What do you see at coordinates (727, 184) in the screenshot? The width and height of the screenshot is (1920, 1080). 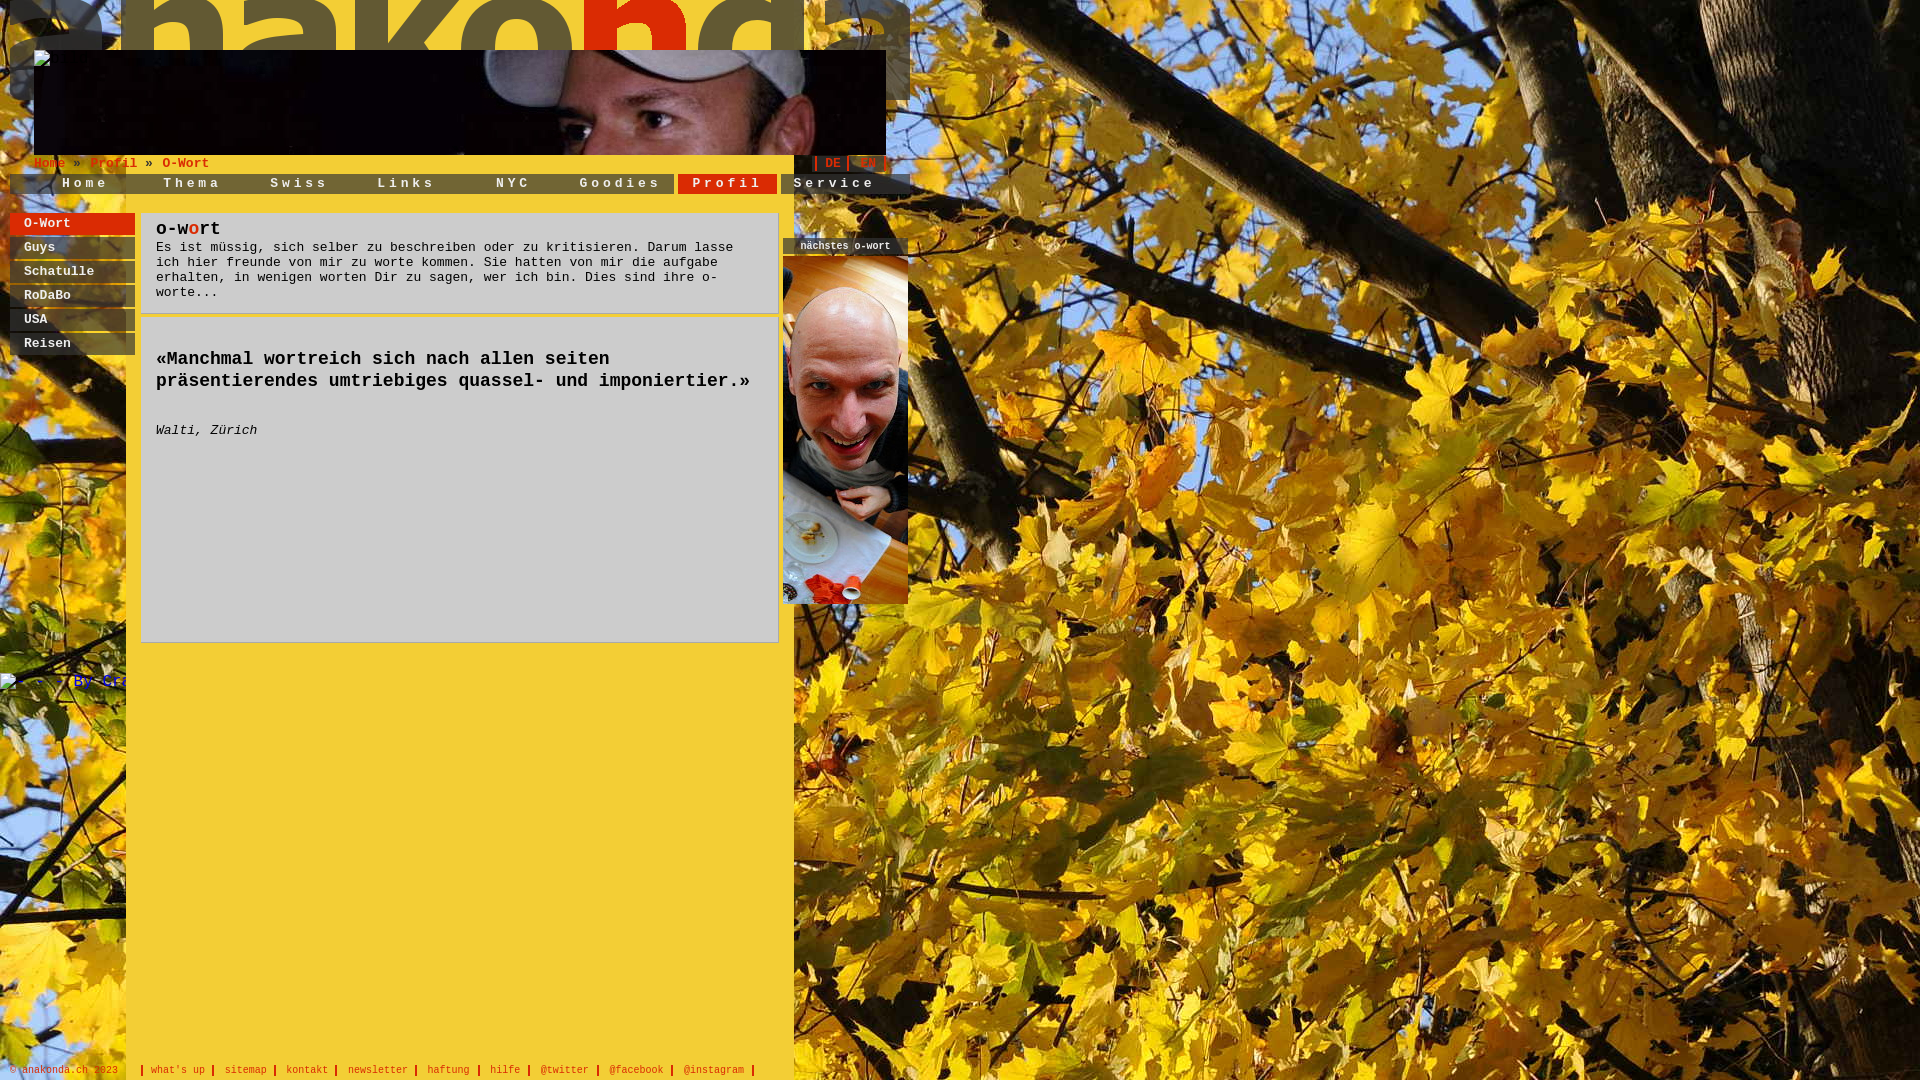 I see `Profil` at bounding box center [727, 184].